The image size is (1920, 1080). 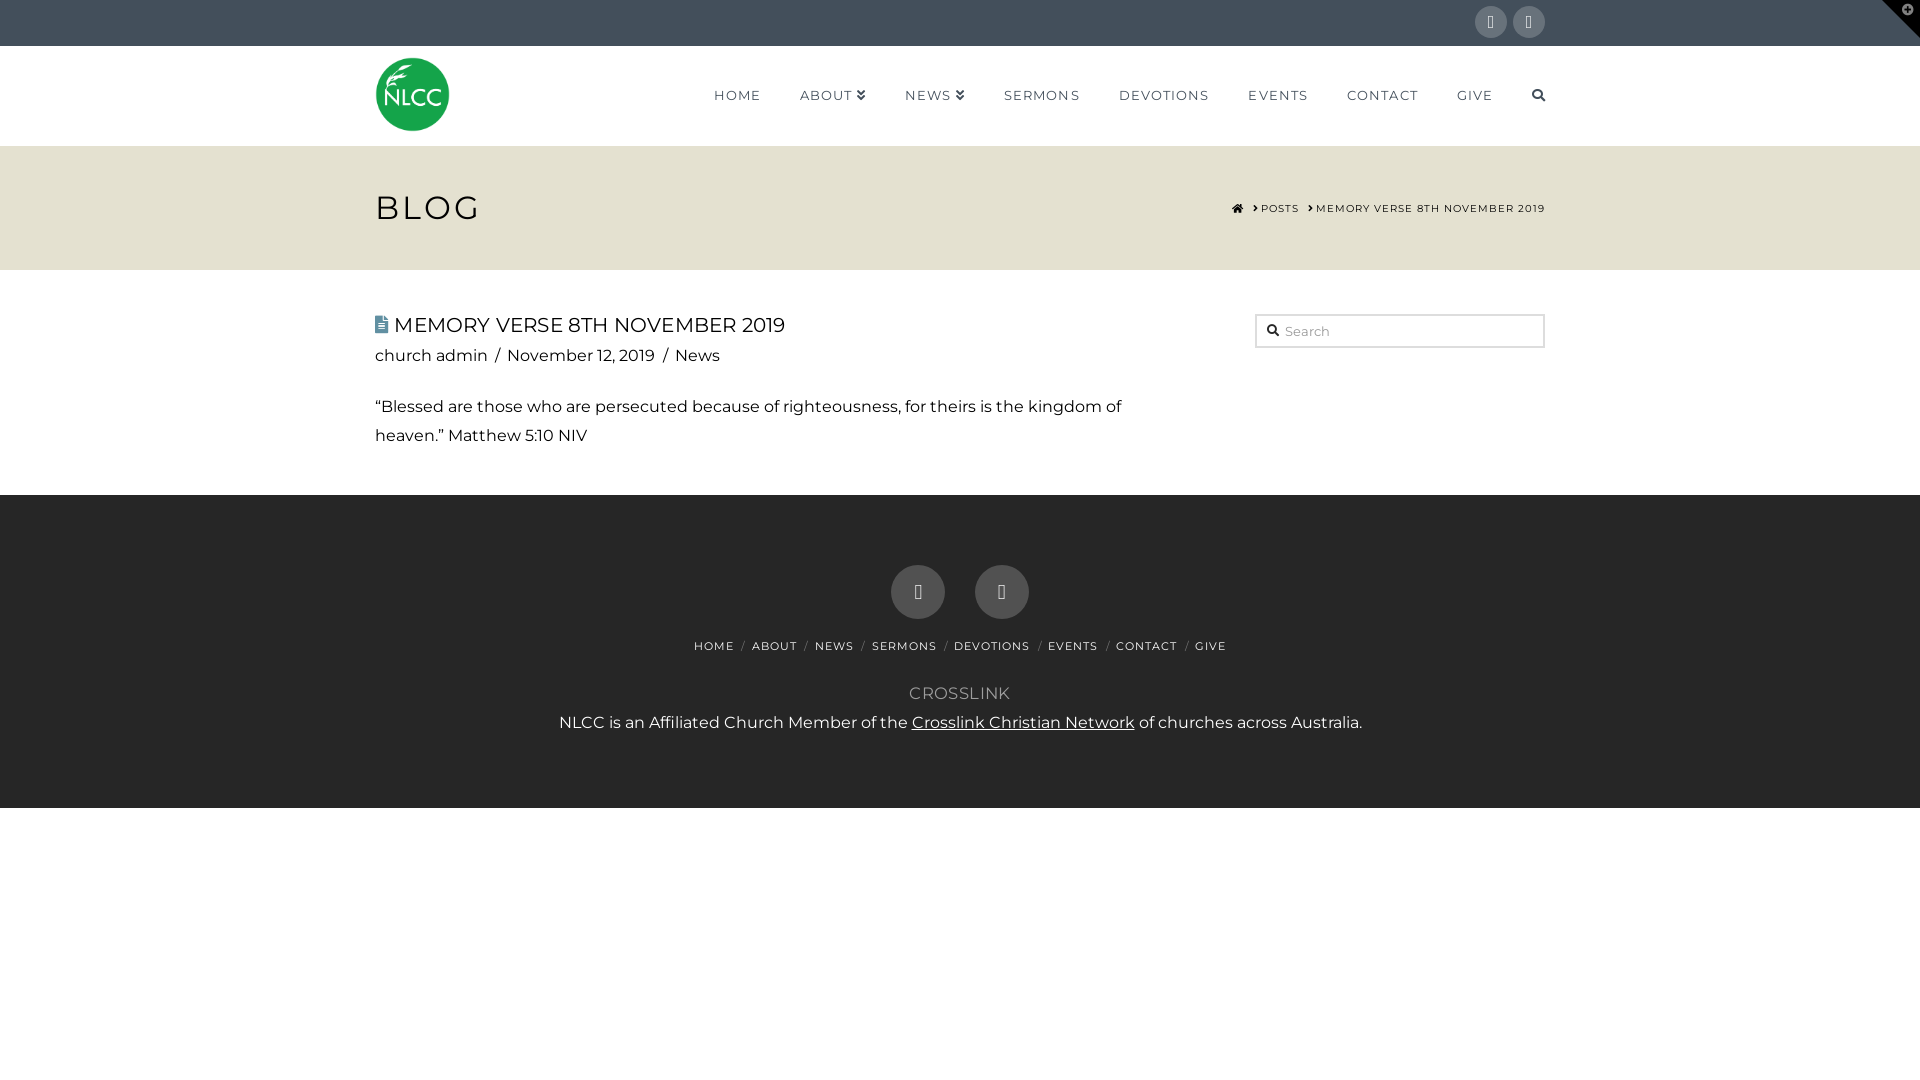 What do you see at coordinates (934, 96) in the screenshot?
I see `NEWS` at bounding box center [934, 96].